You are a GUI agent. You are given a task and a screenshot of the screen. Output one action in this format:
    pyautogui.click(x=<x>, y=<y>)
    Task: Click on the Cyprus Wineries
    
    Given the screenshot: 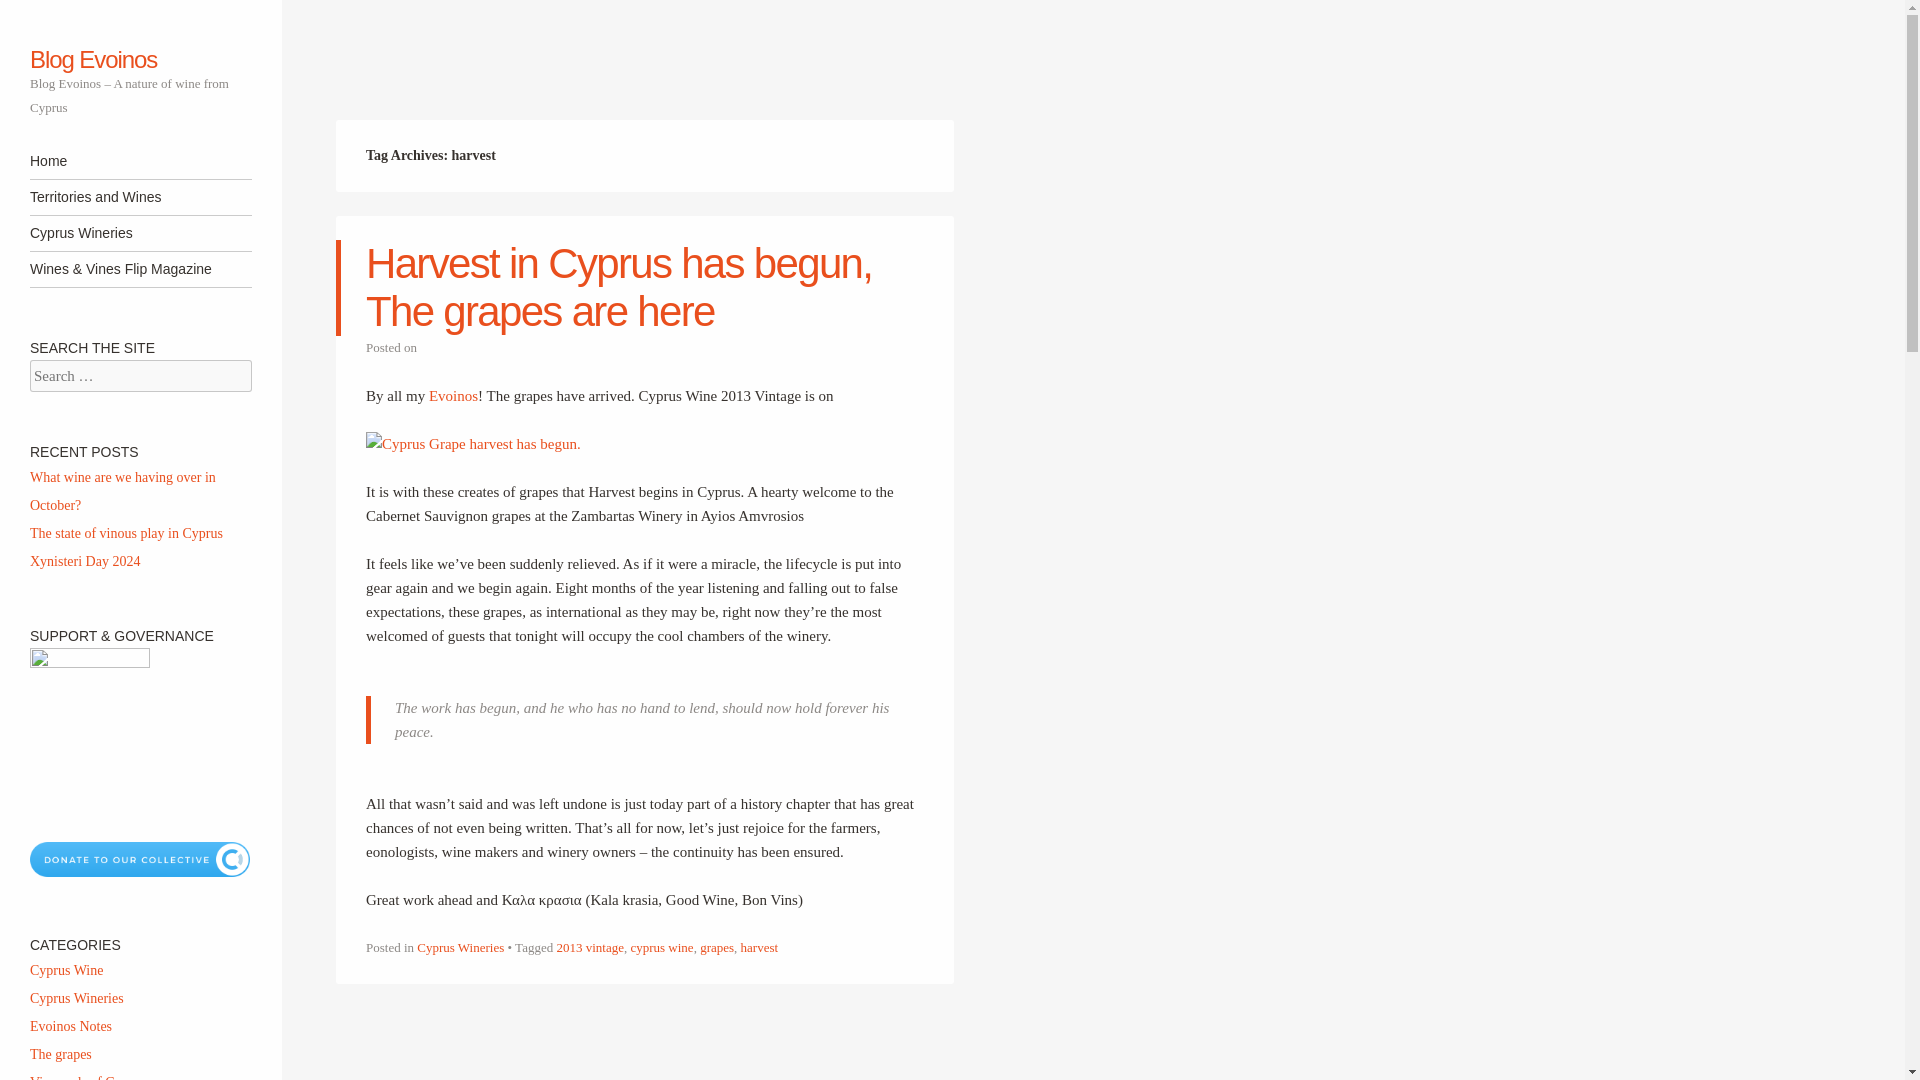 What is the action you would take?
    pyautogui.click(x=460, y=946)
    